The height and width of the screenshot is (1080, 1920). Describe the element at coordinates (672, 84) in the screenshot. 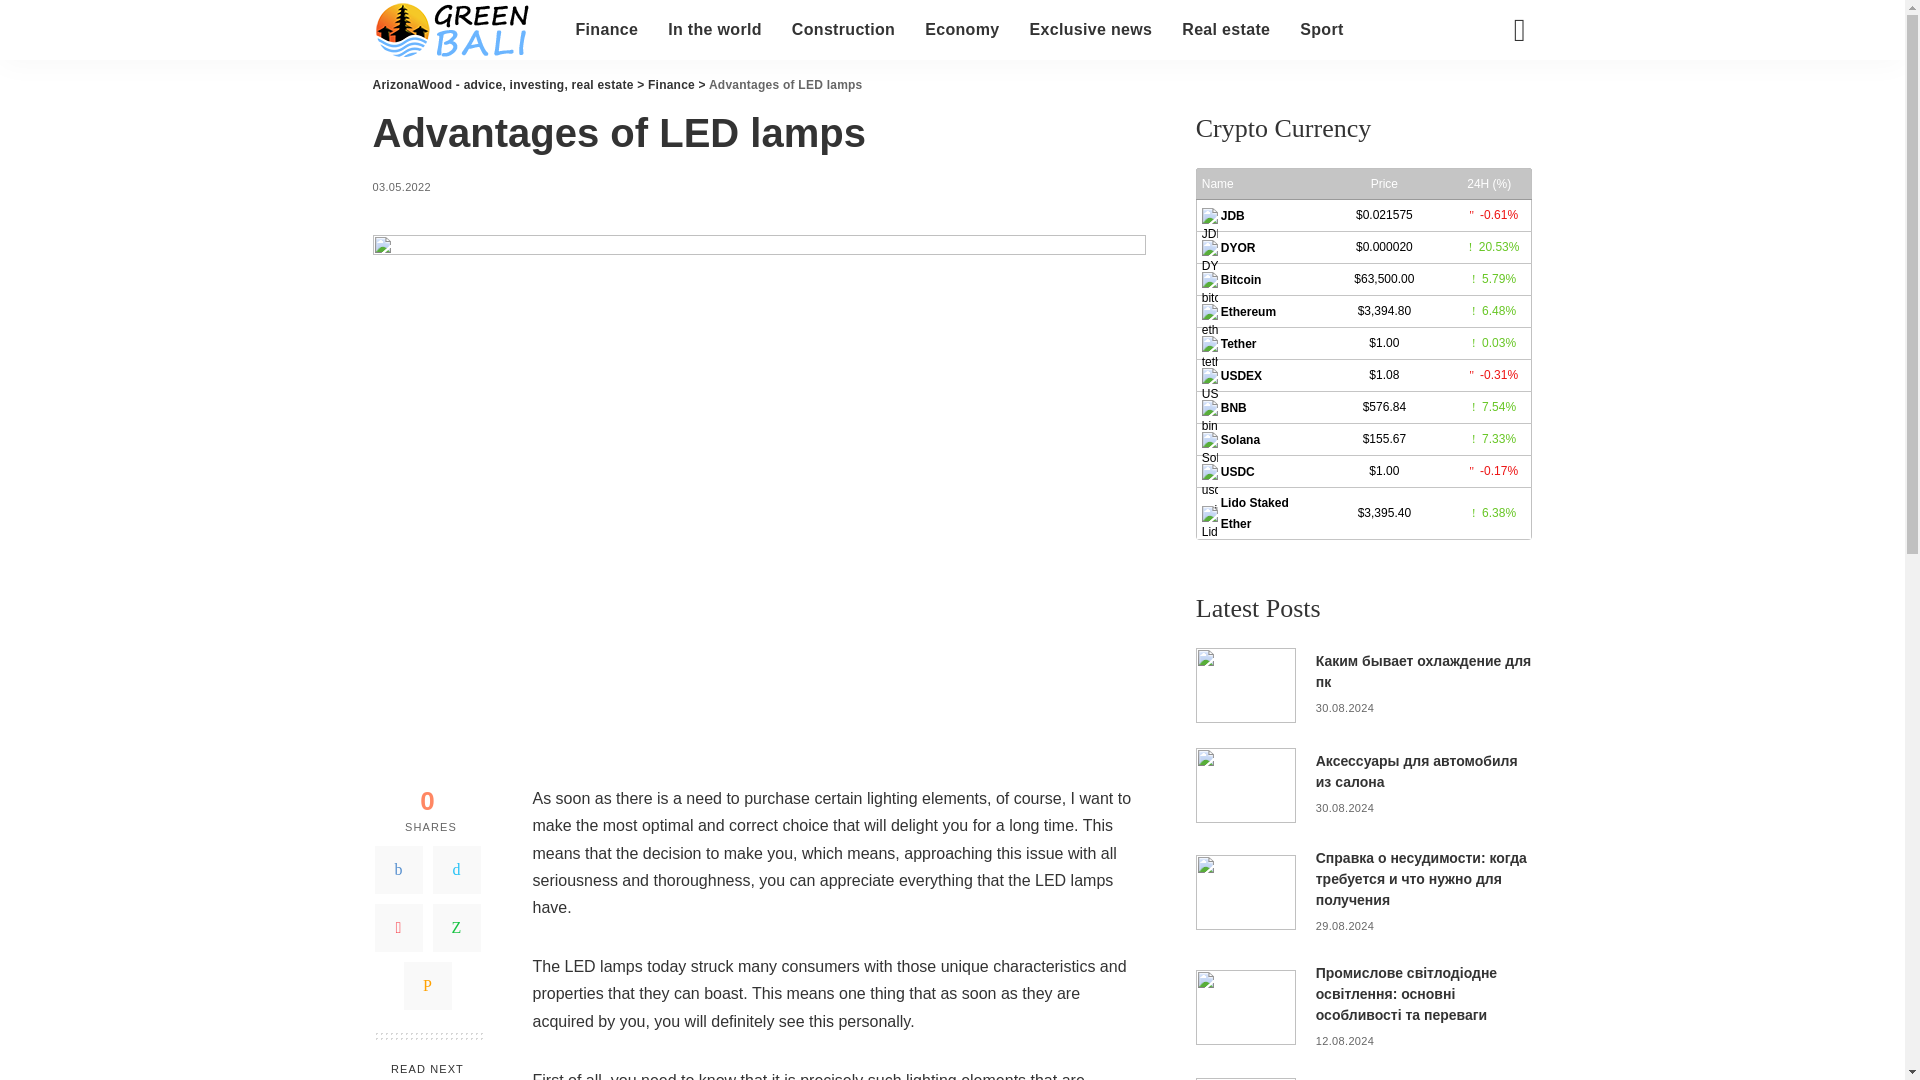

I see `Go to the Finance Category archives.` at that location.